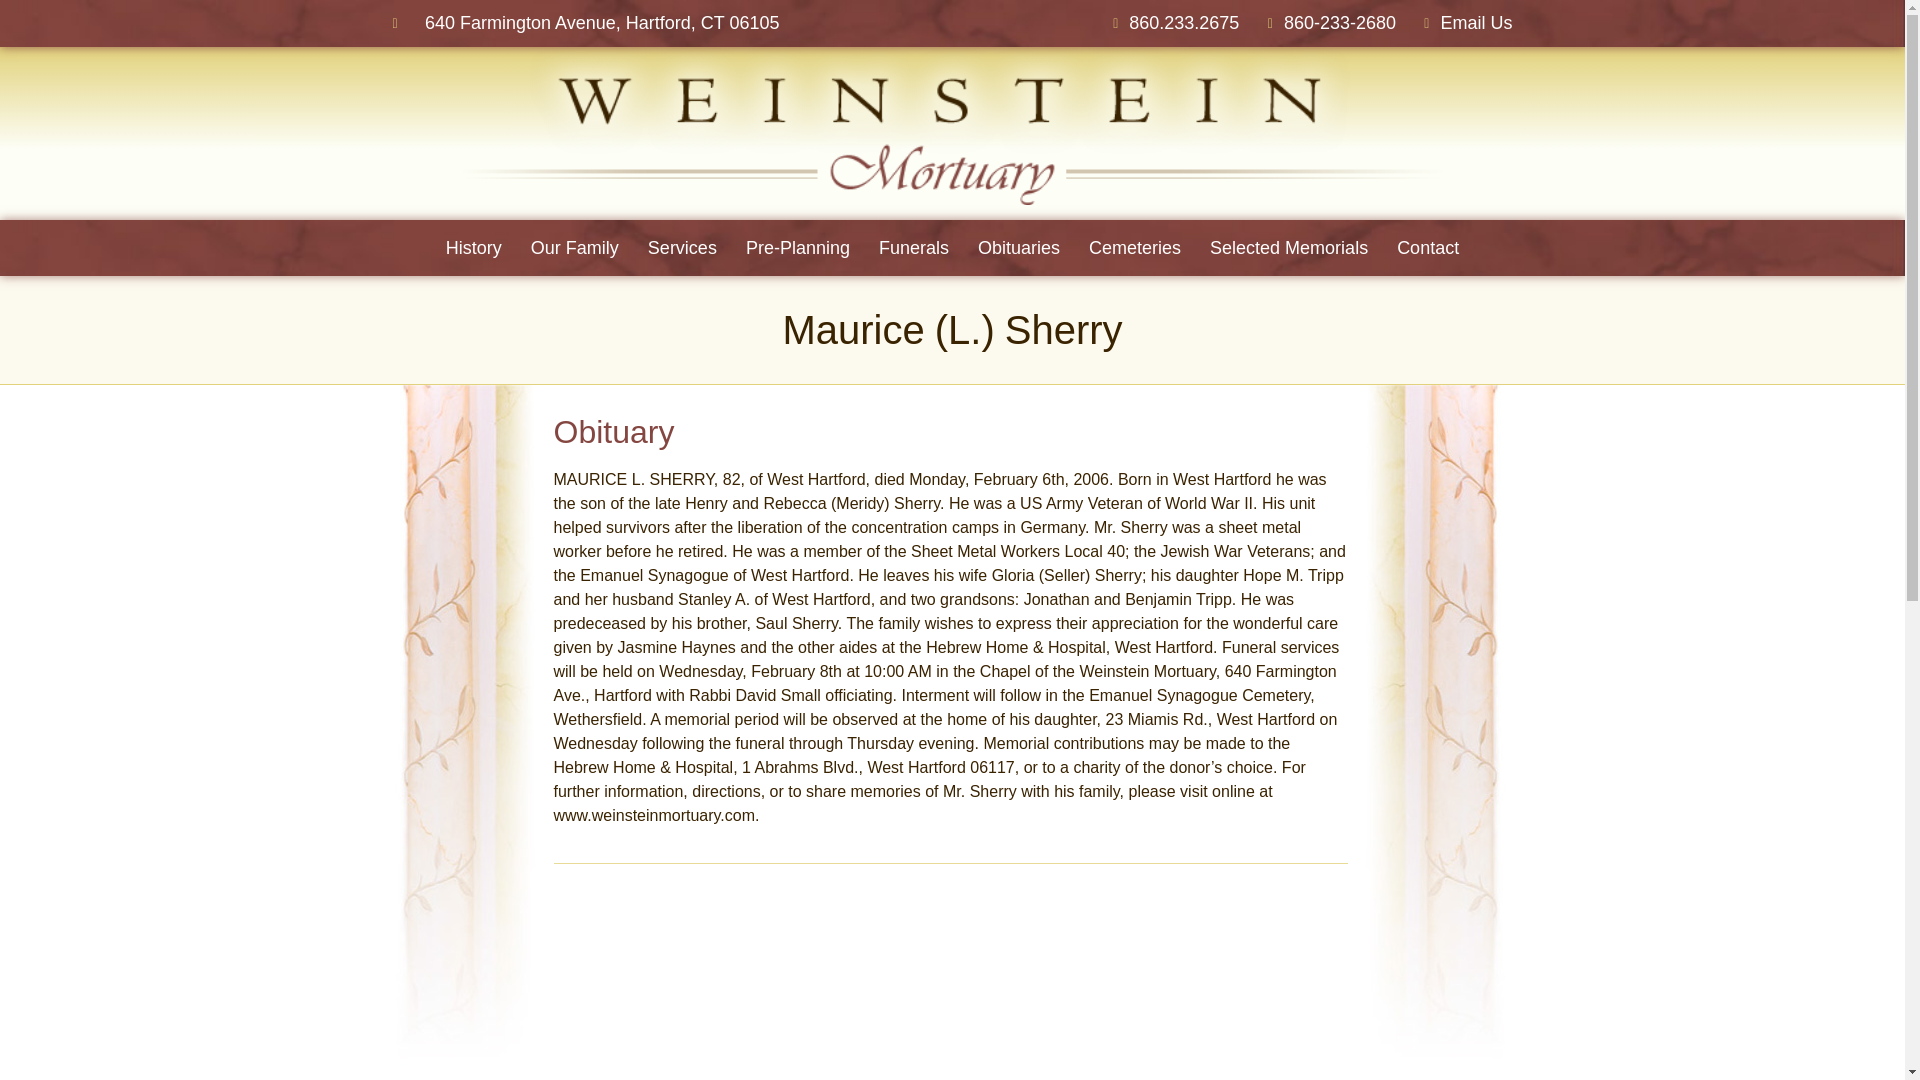 The width and height of the screenshot is (1920, 1080). What do you see at coordinates (682, 248) in the screenshot?
I see `Services` at bounding box center [682, 248].